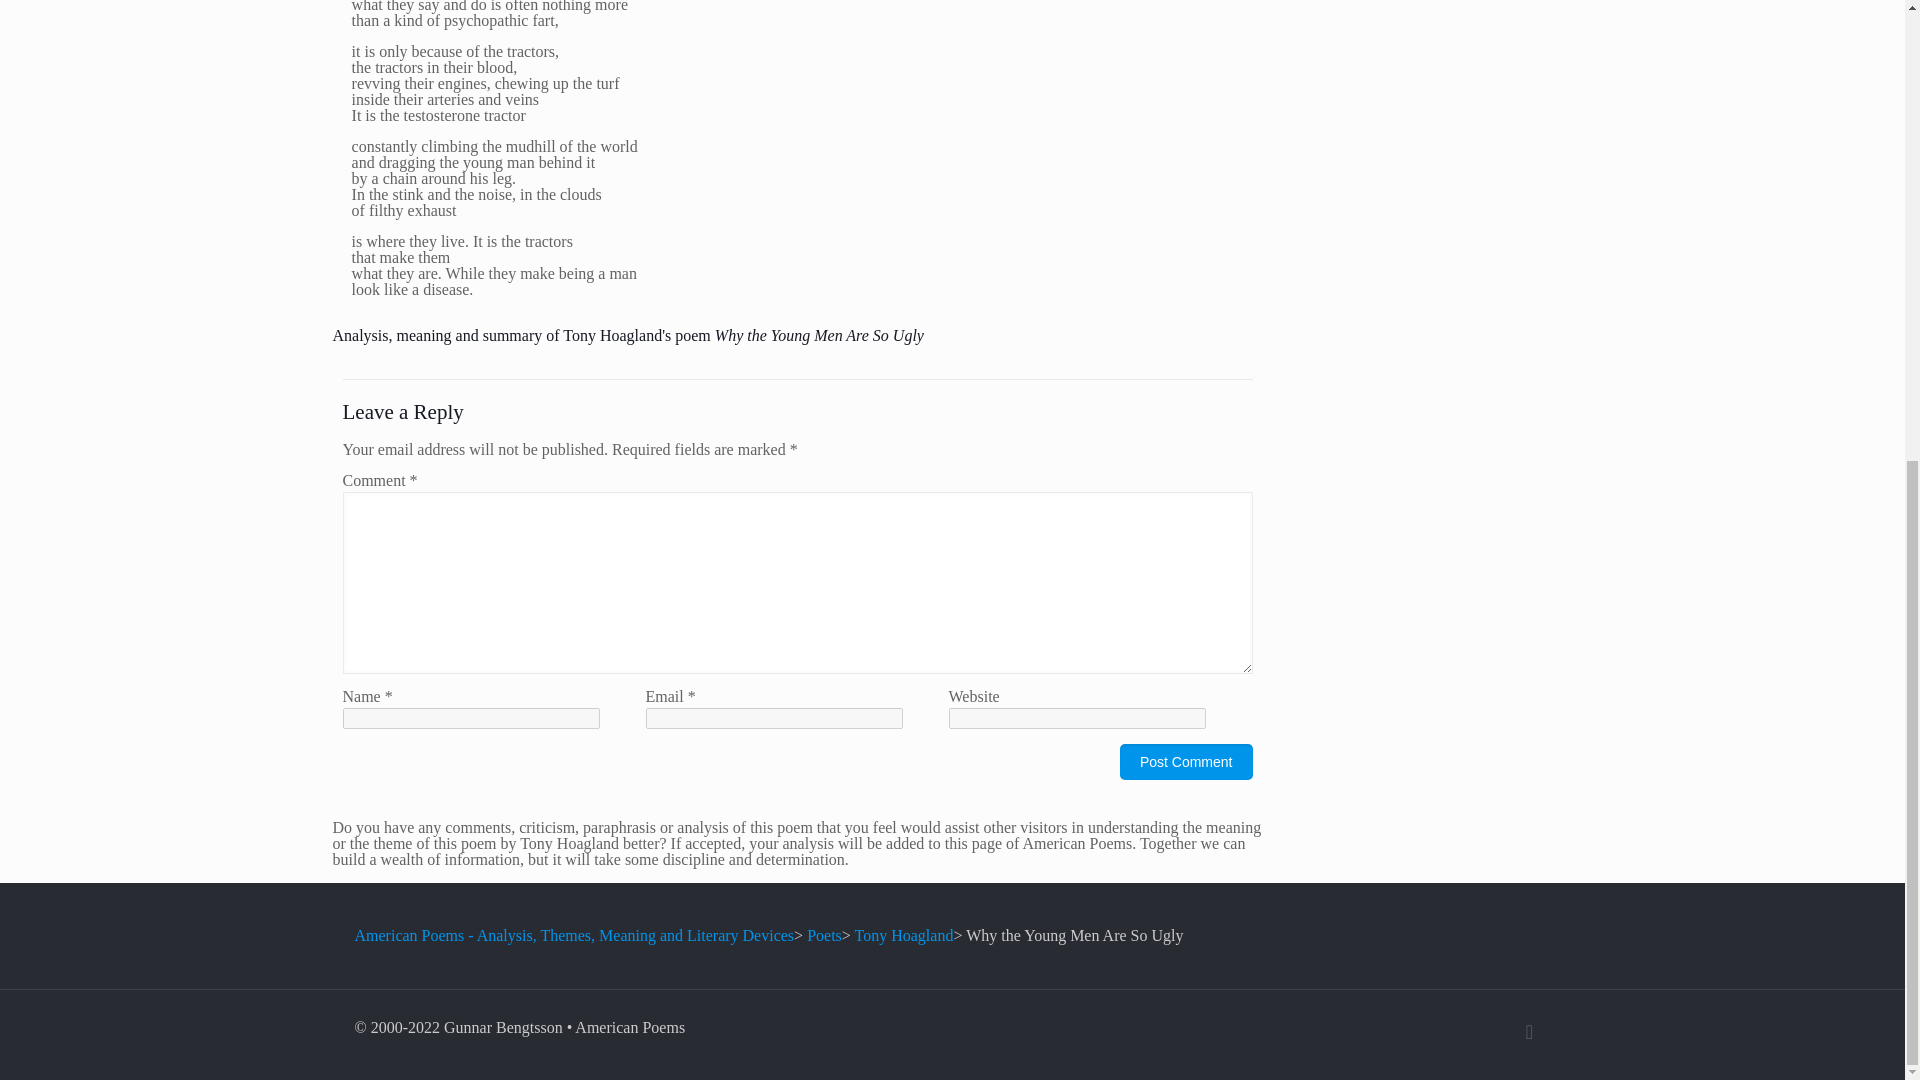  What do you see at coordinates (1186, 762) in the screenshot?
I see `Post Comment` at bounding box center [1186, 762].